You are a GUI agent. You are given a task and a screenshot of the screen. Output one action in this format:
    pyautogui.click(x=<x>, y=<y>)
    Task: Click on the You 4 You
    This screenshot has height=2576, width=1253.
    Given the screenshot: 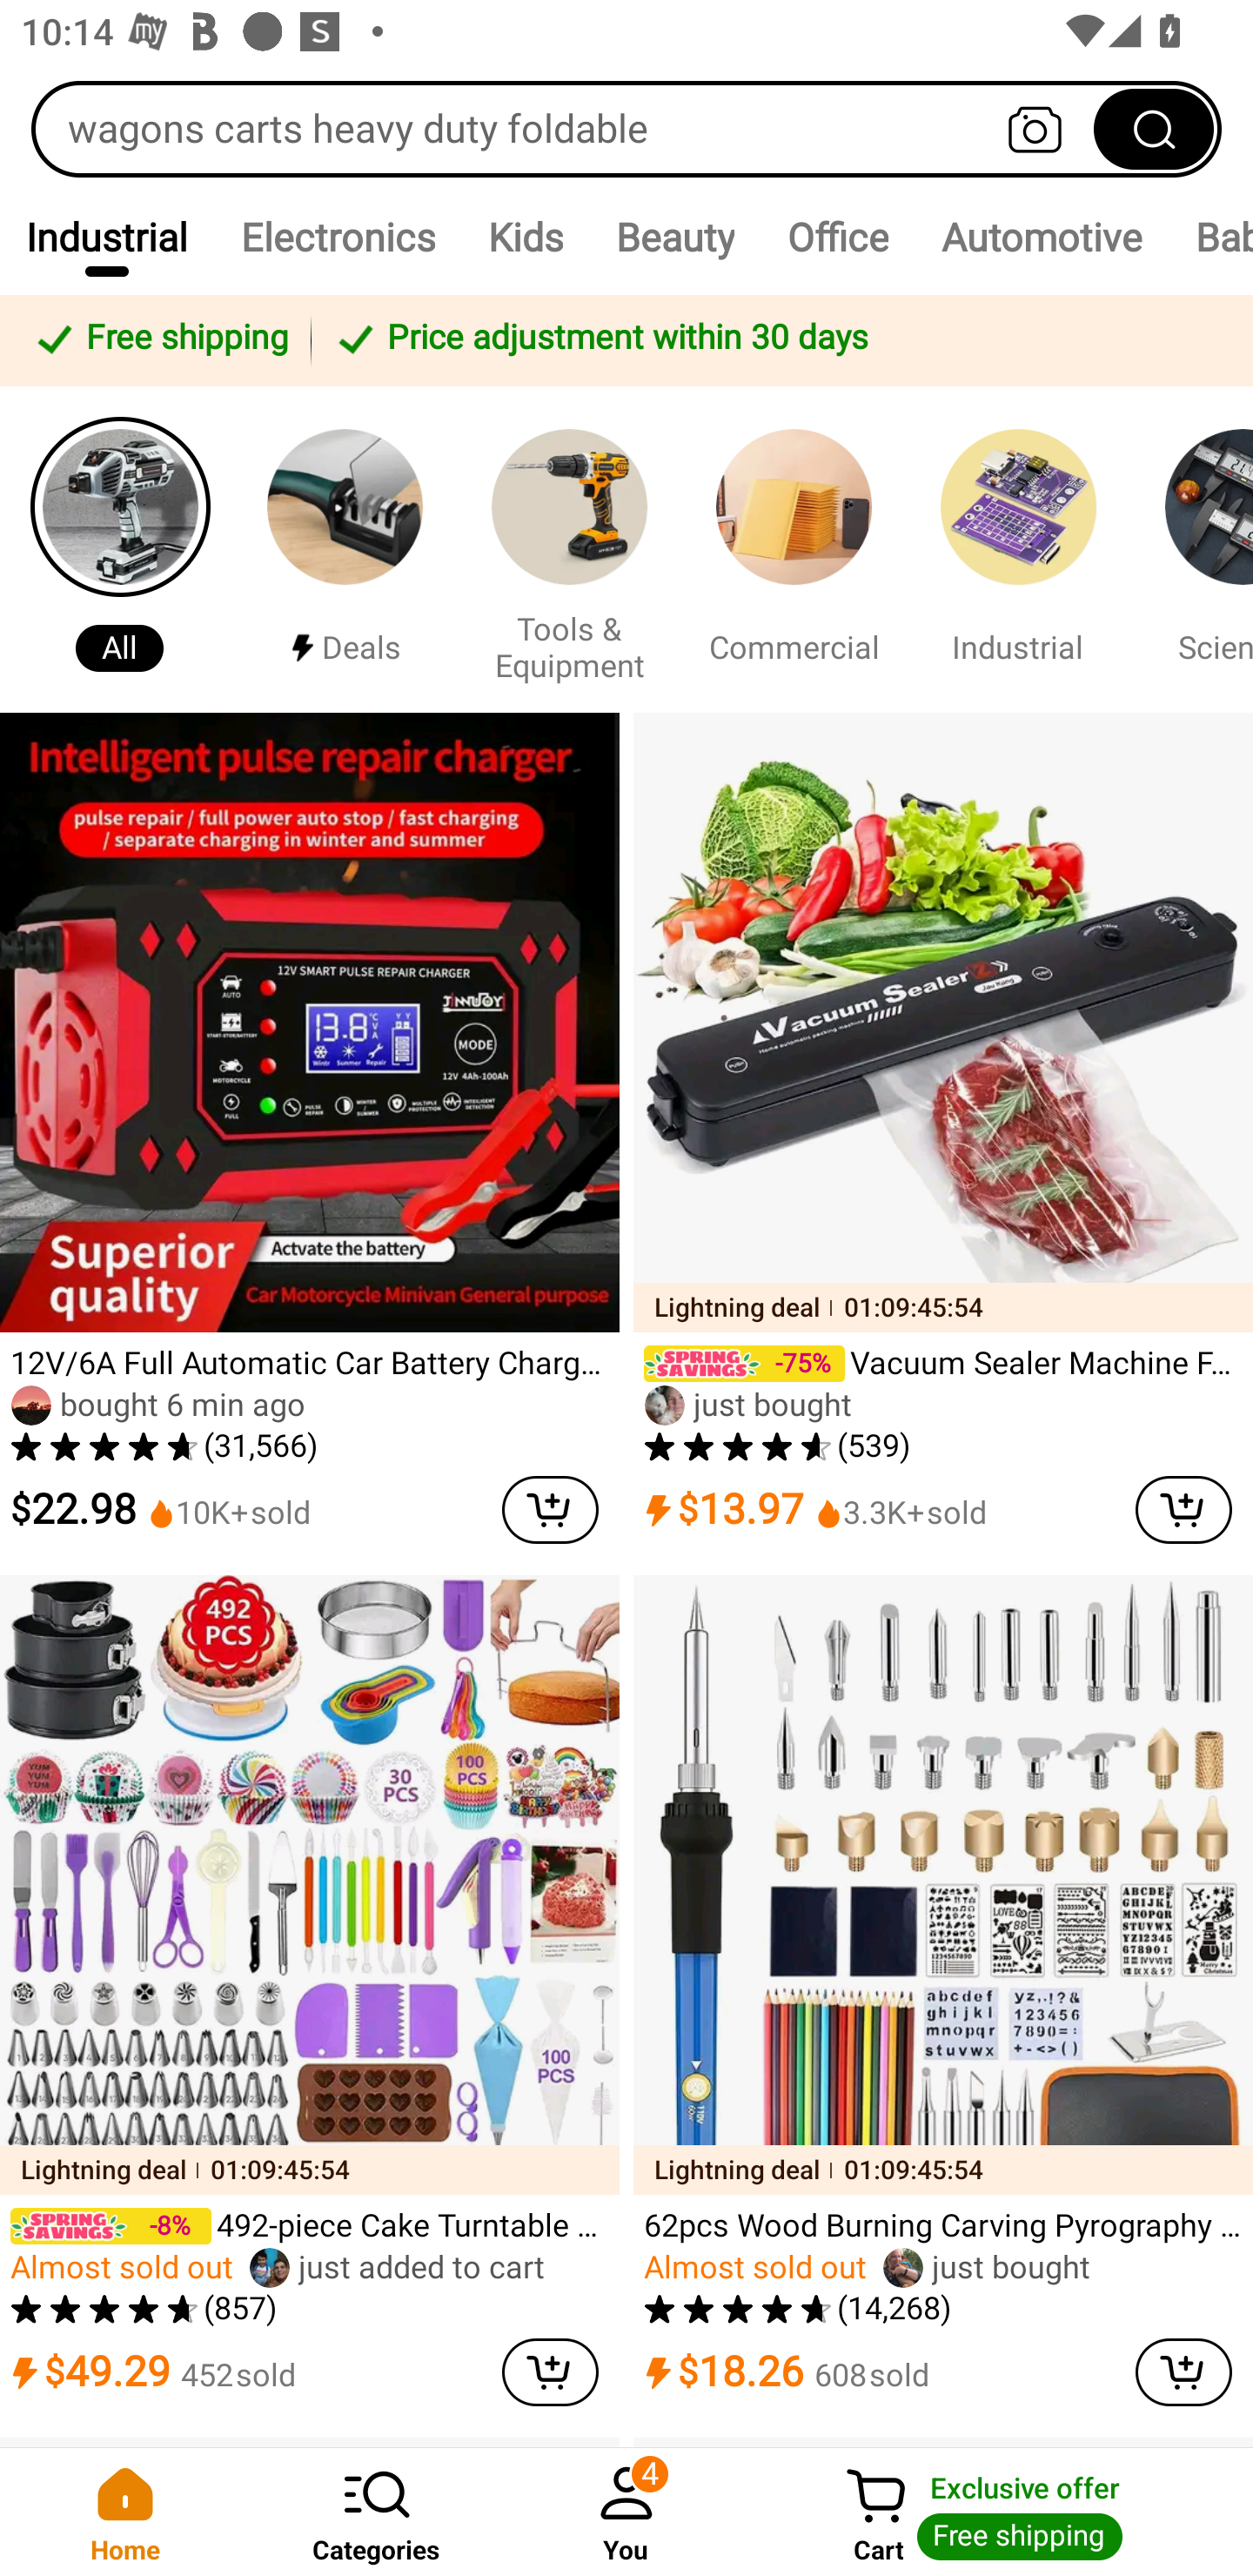 What is the action you would take?
    pyautogui.click(x=626, y=2512)
    